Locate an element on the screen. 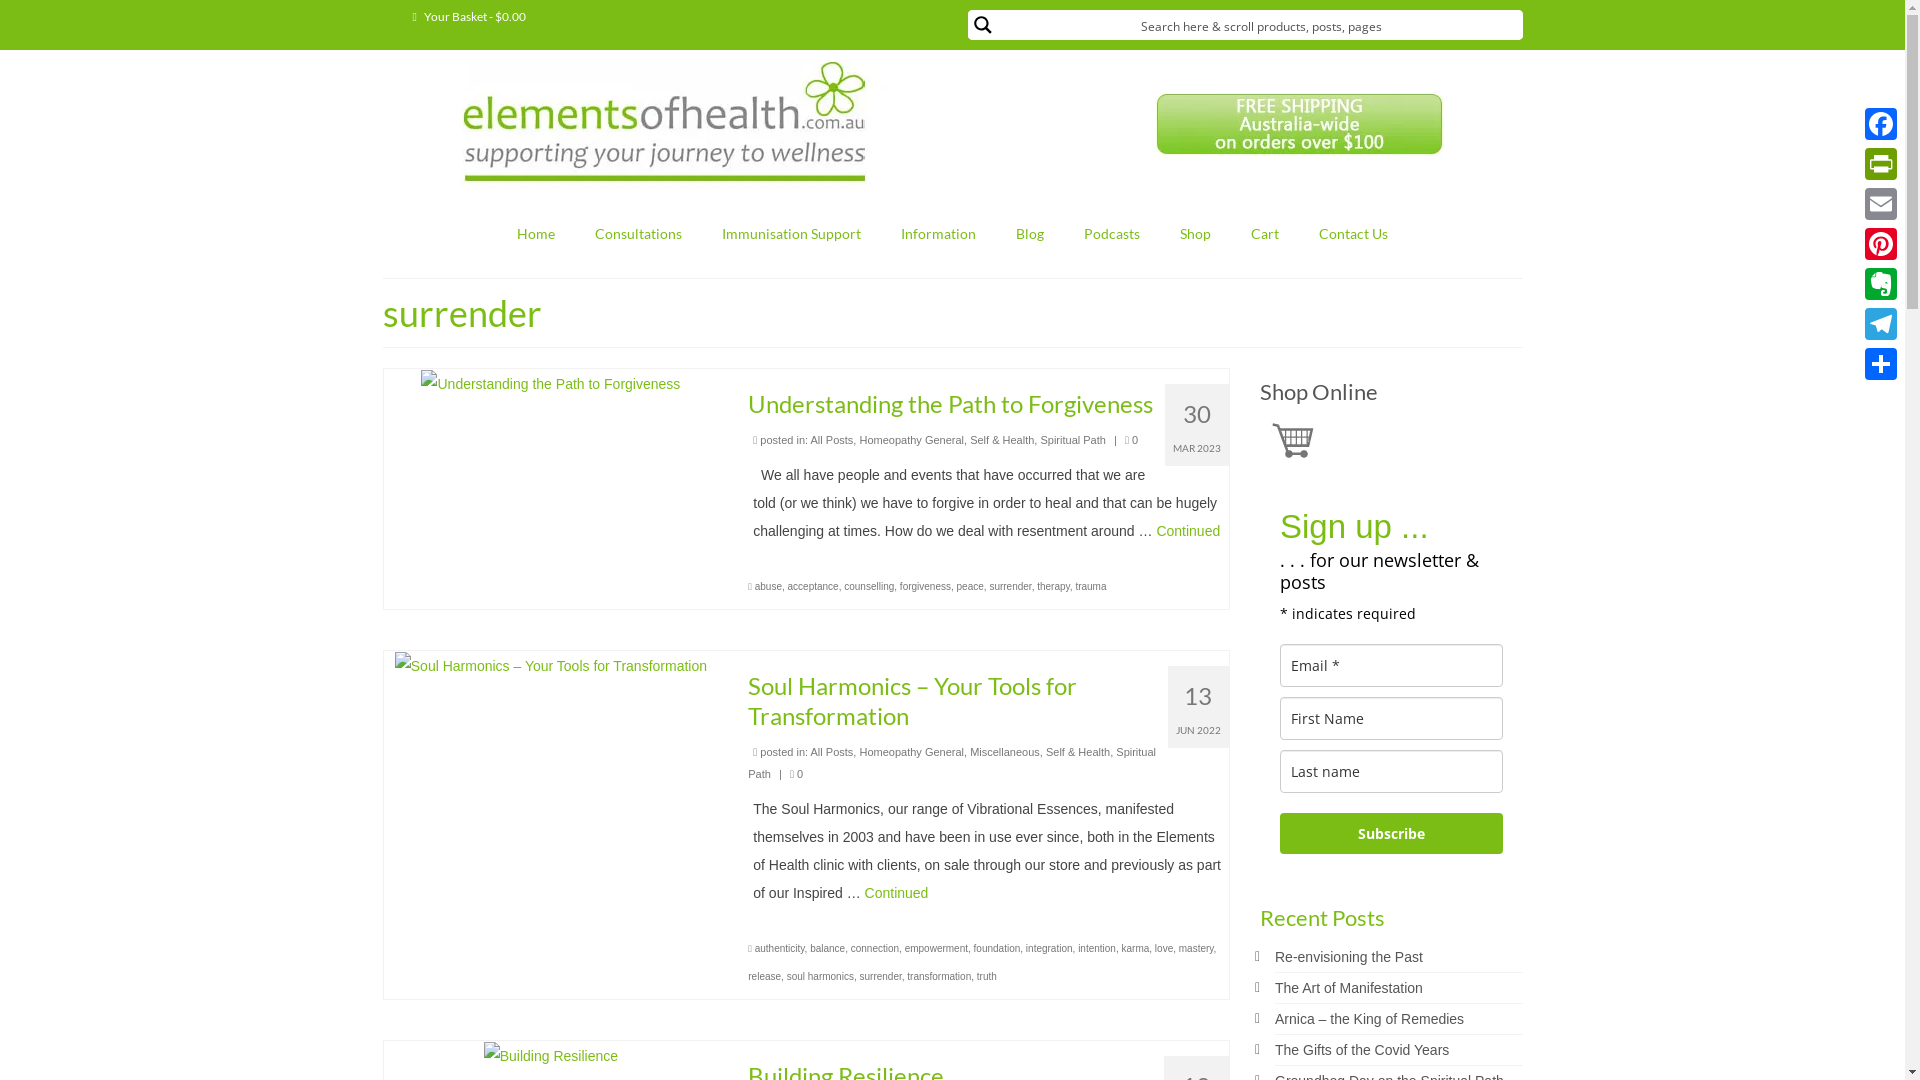 This screenshot has width=1920, height=1080. Shop Online is located at coordinates (1319, 392).